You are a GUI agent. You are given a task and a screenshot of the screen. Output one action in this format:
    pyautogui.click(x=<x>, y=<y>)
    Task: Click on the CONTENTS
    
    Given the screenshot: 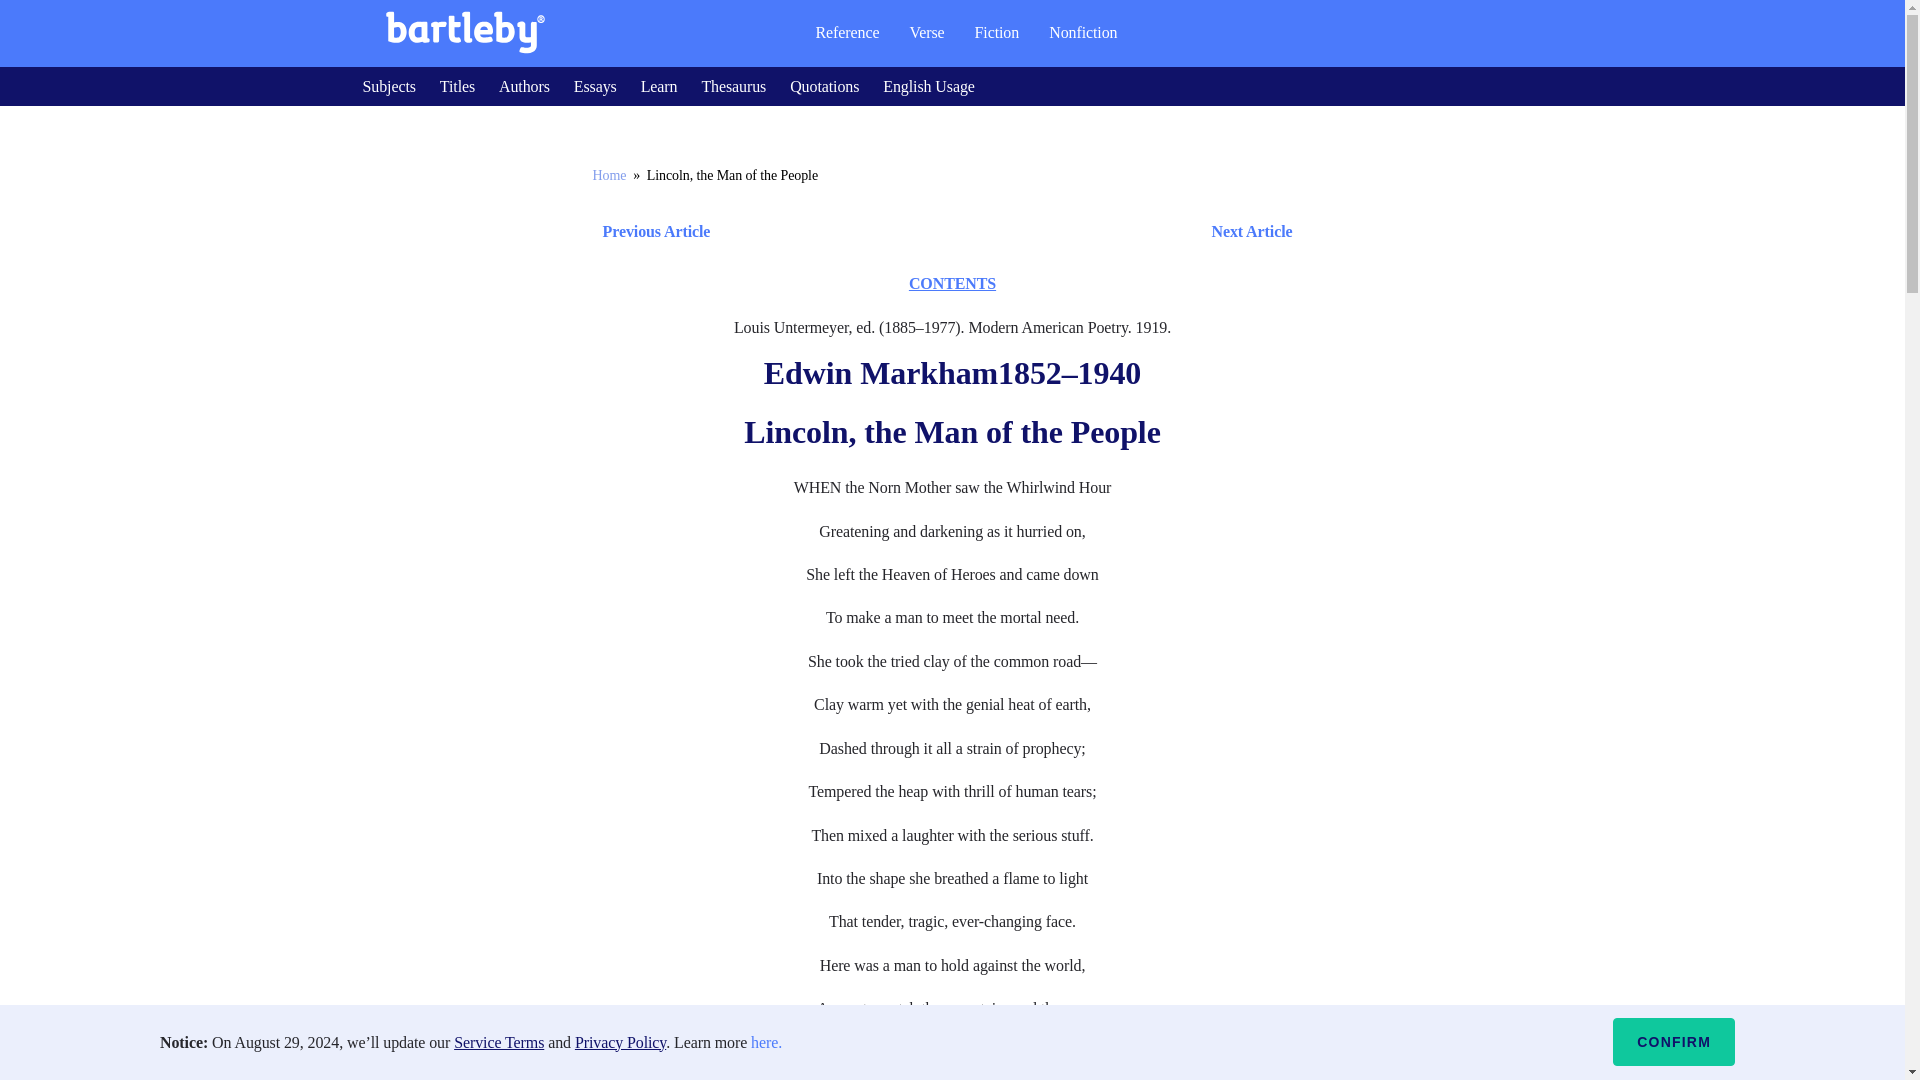 What is the action you would take?
    pyautogui.click(x=952, y=283)
    